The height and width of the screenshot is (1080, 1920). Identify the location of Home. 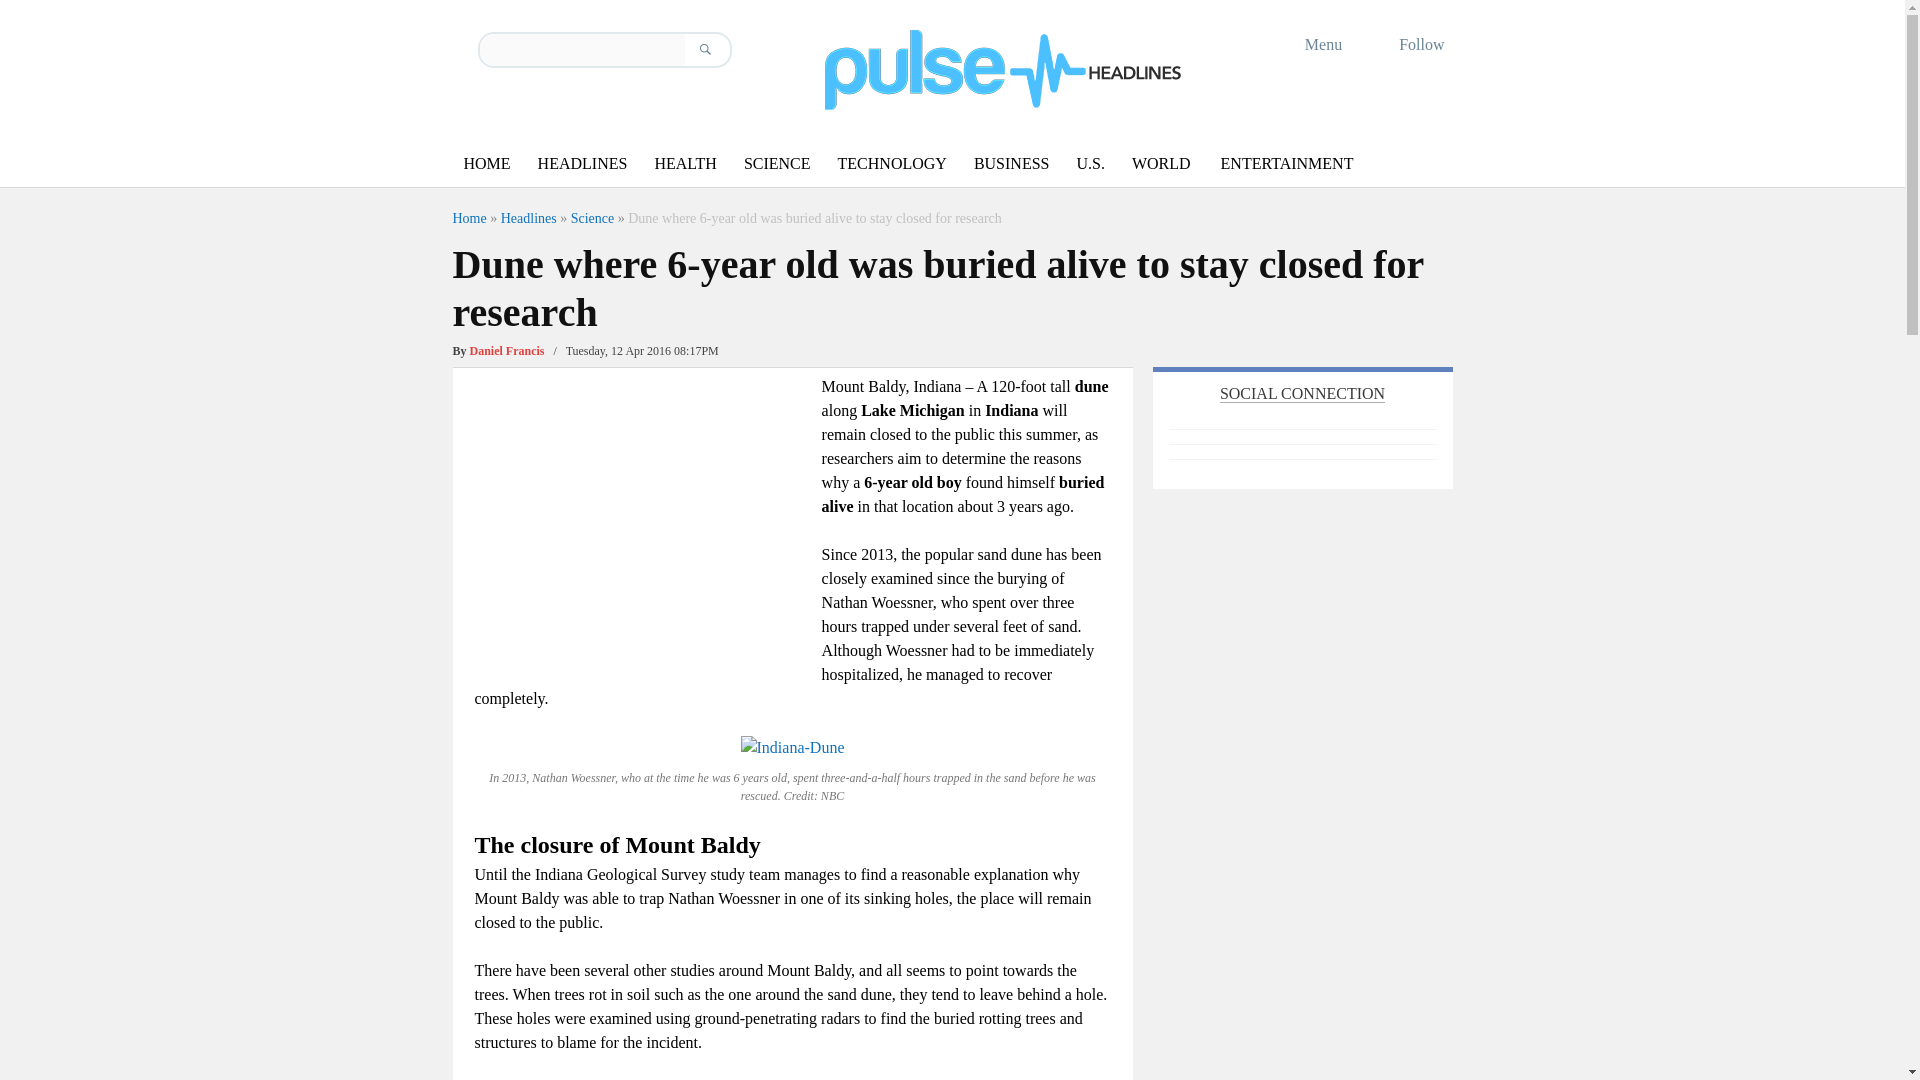
(468, 218).